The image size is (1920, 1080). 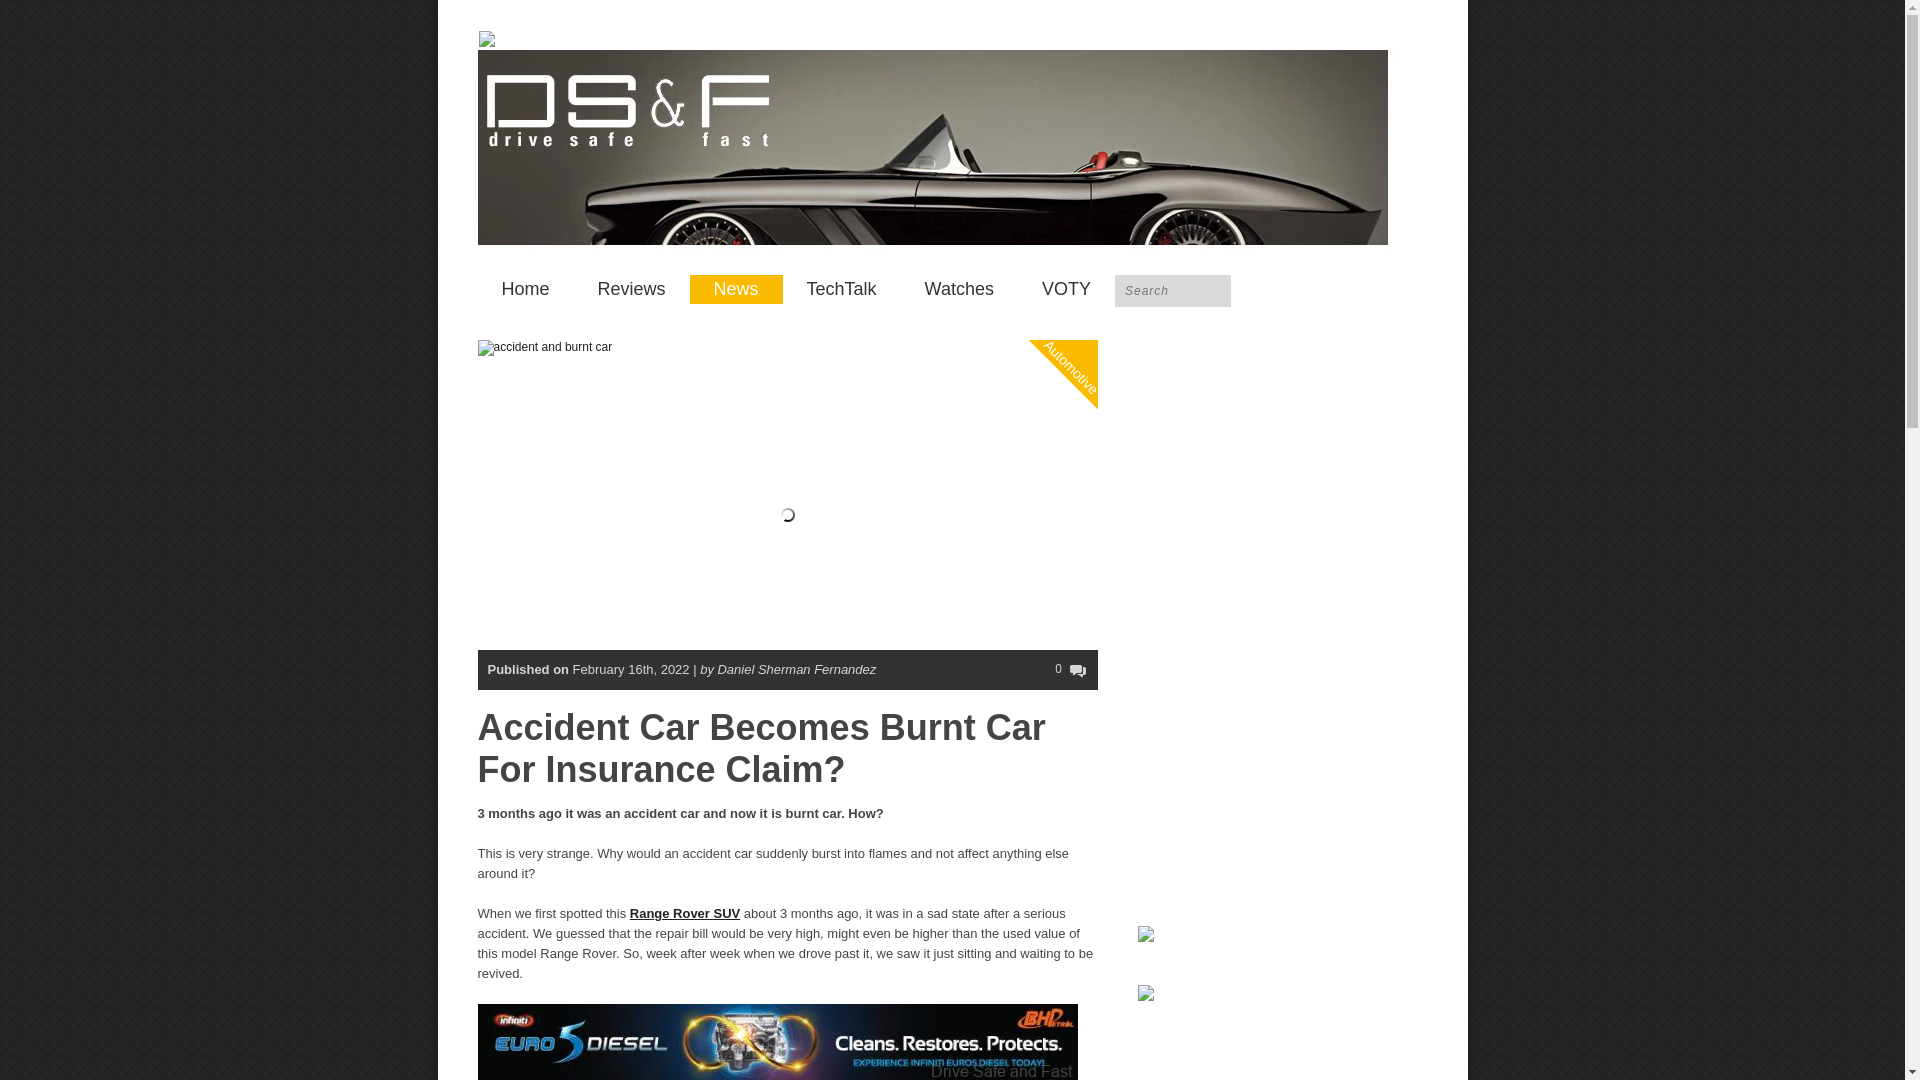 What do you see at coordinates (842, 289) in the screenshot?
I see `TechTalk` at bounding box center [842, 289].